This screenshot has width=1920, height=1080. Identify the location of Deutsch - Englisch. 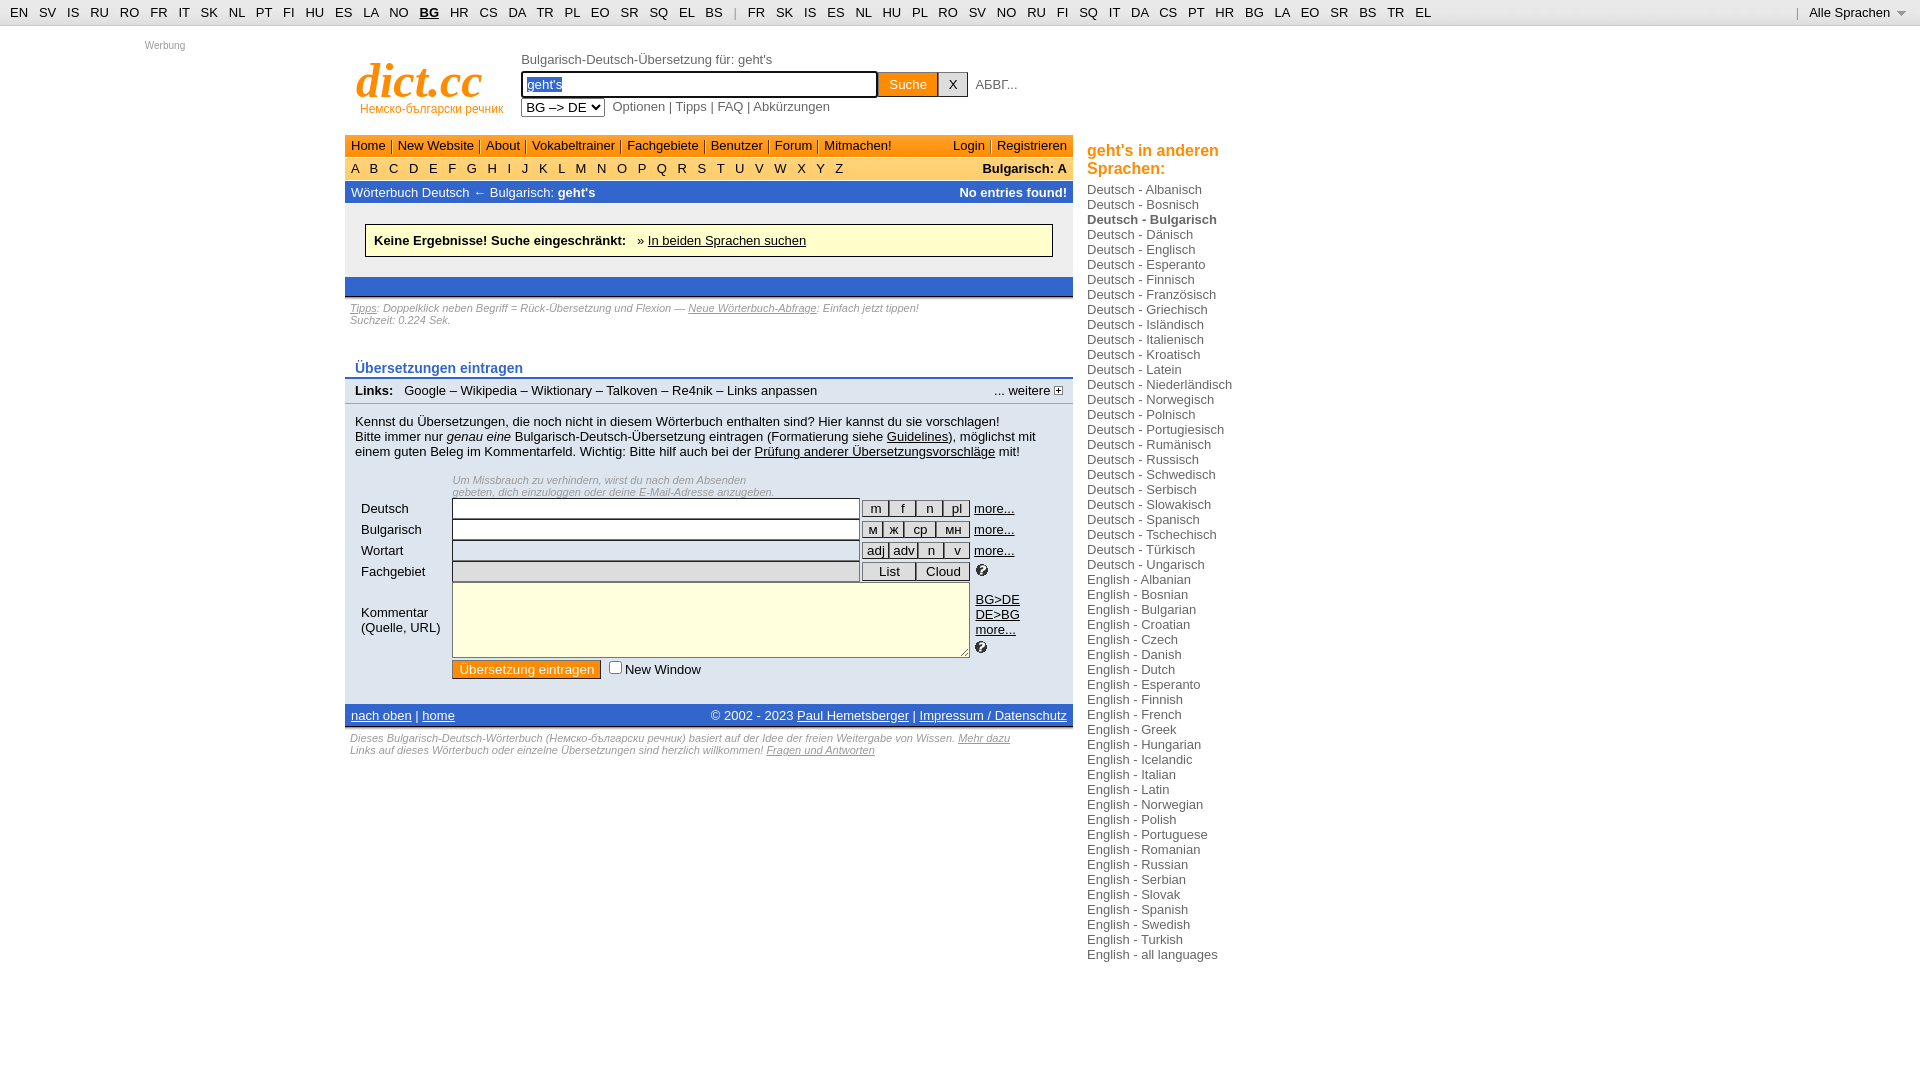
(1141, 250).